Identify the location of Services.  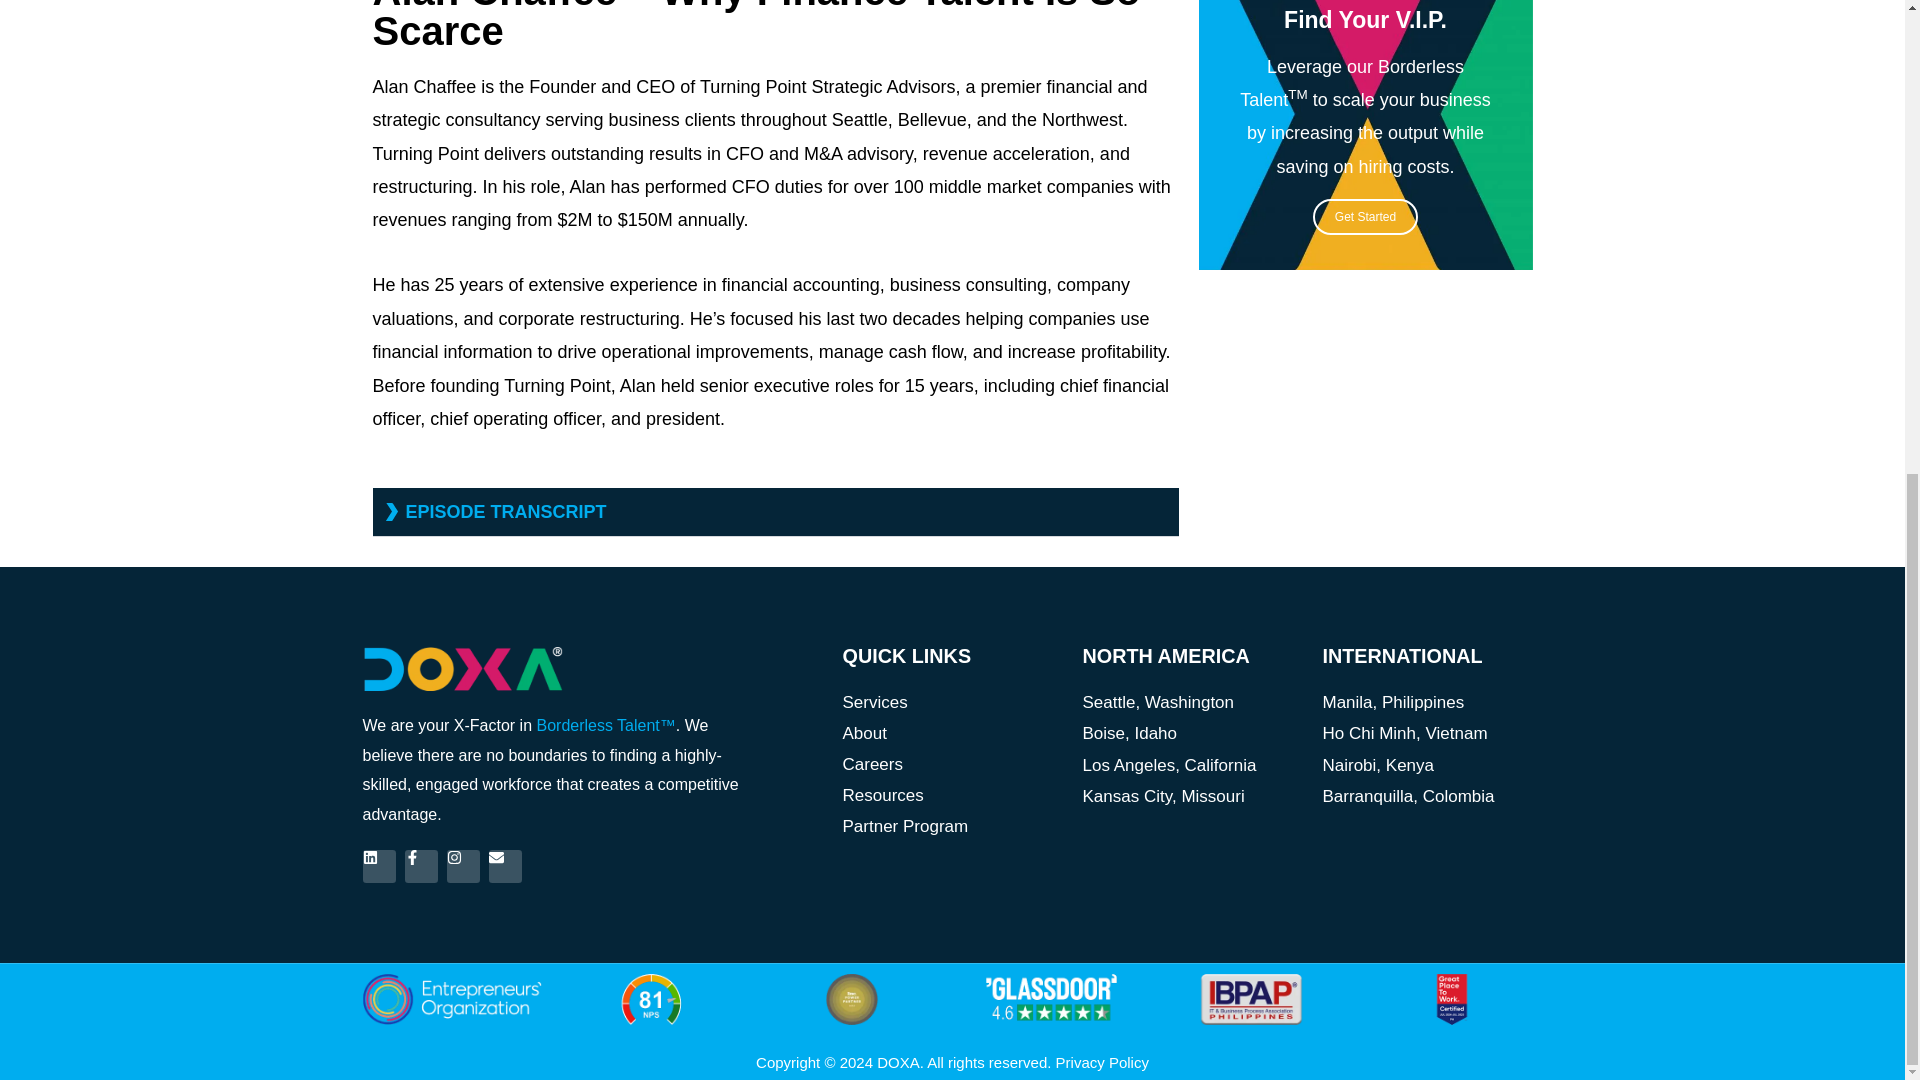
(952, 702).